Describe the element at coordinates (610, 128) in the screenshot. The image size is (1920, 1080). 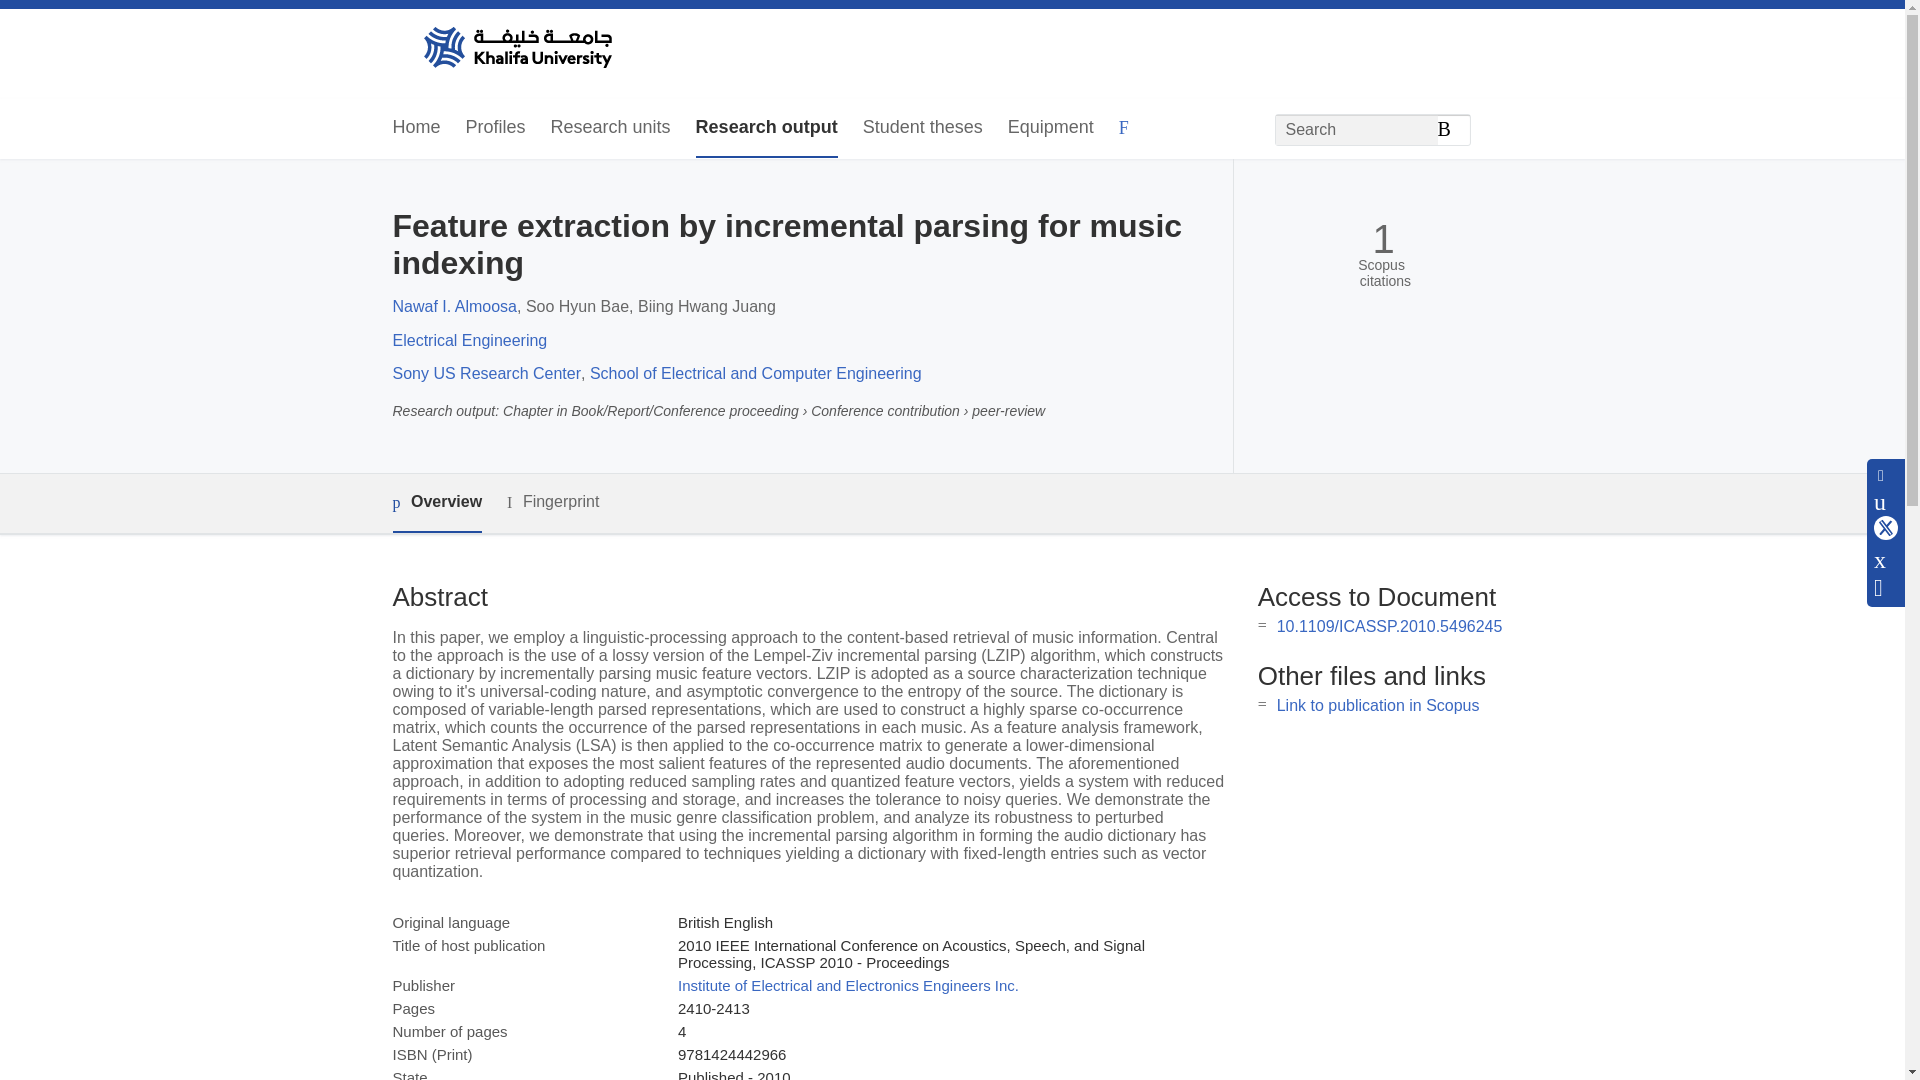
I see `Research units` at that location.